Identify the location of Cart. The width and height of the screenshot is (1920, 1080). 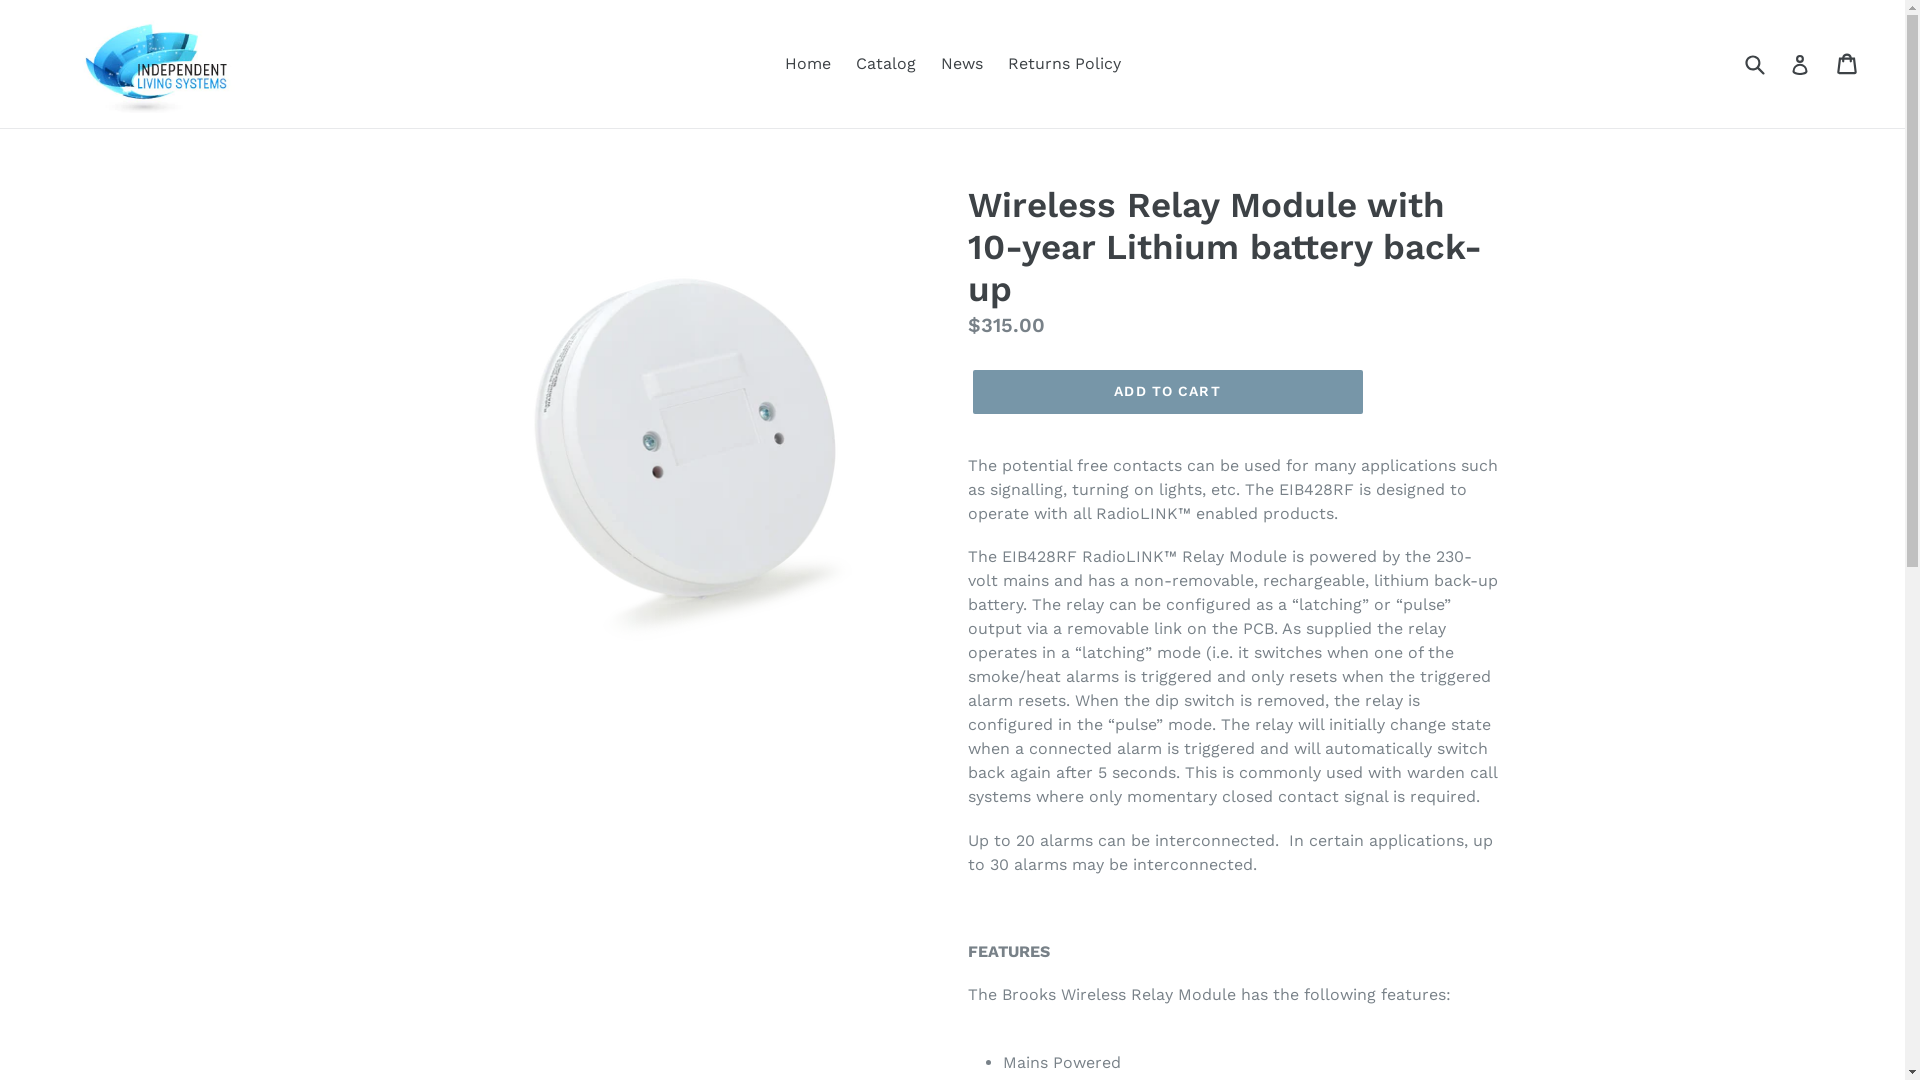
(1848, 64).